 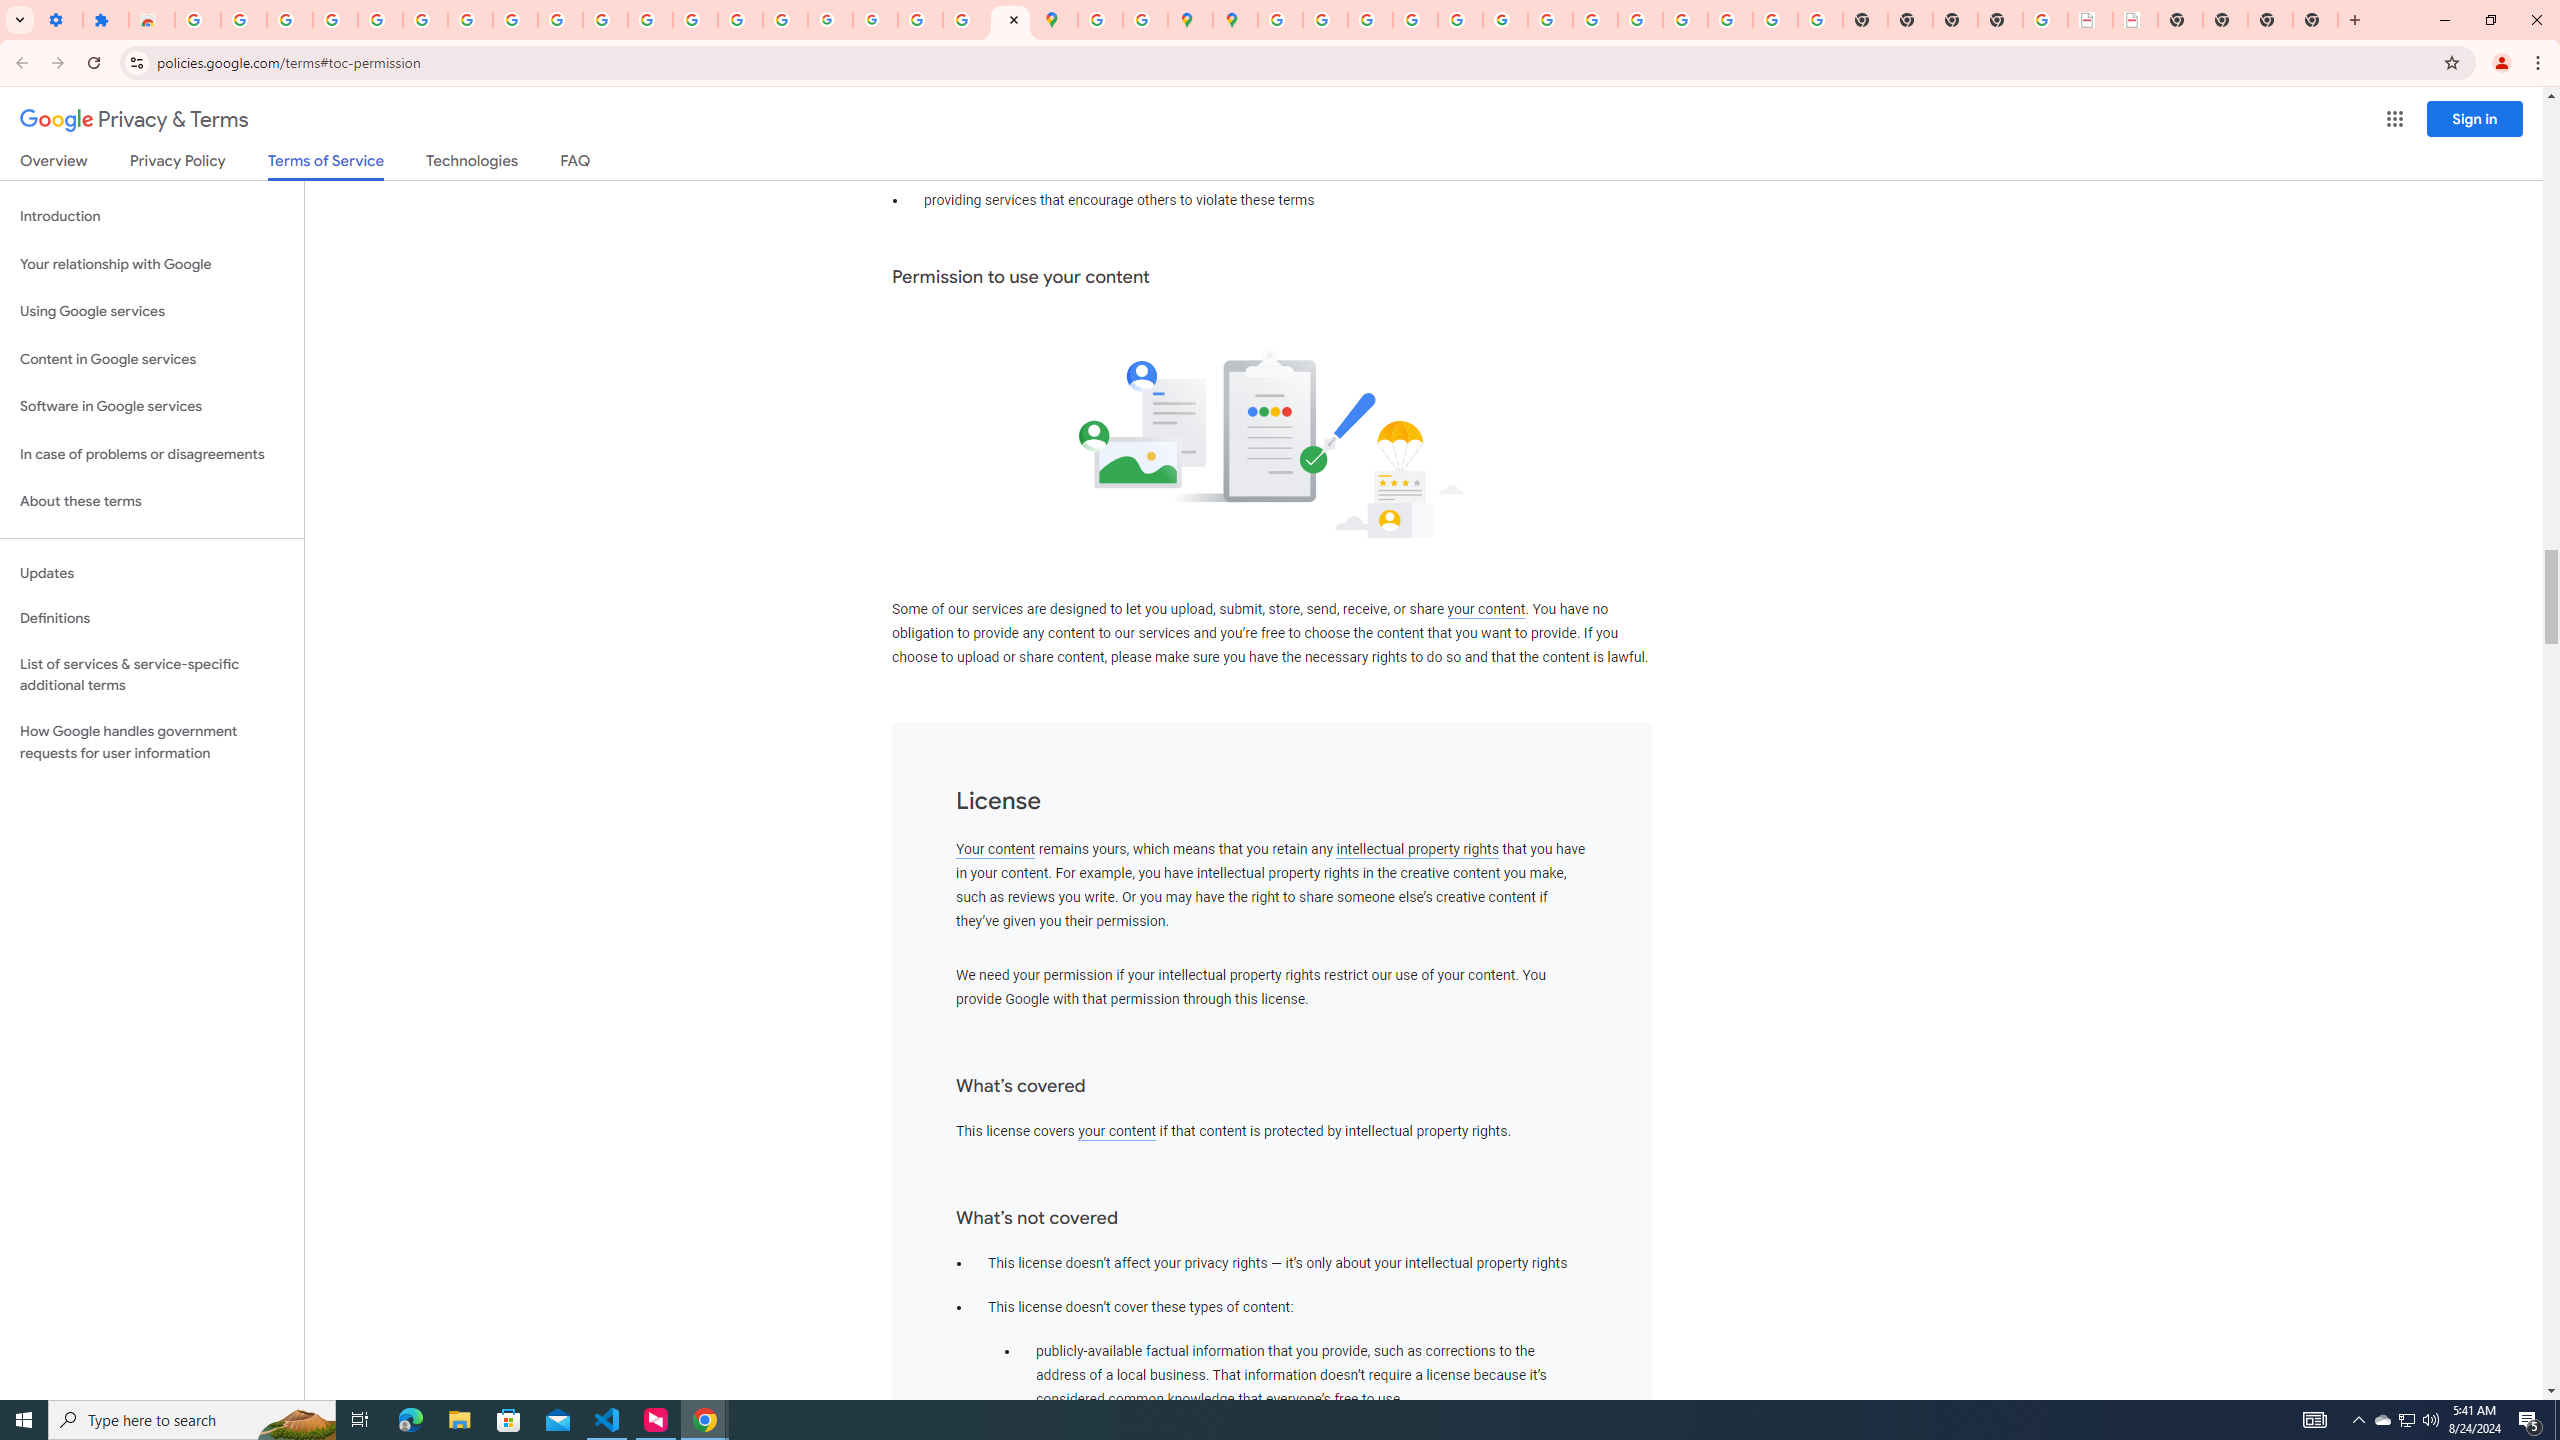 What do you see at coordinates (1370, 20) in the screenshot?
I see `Privacy Help Center - Policies Help` at bounding box center [1370, 20].